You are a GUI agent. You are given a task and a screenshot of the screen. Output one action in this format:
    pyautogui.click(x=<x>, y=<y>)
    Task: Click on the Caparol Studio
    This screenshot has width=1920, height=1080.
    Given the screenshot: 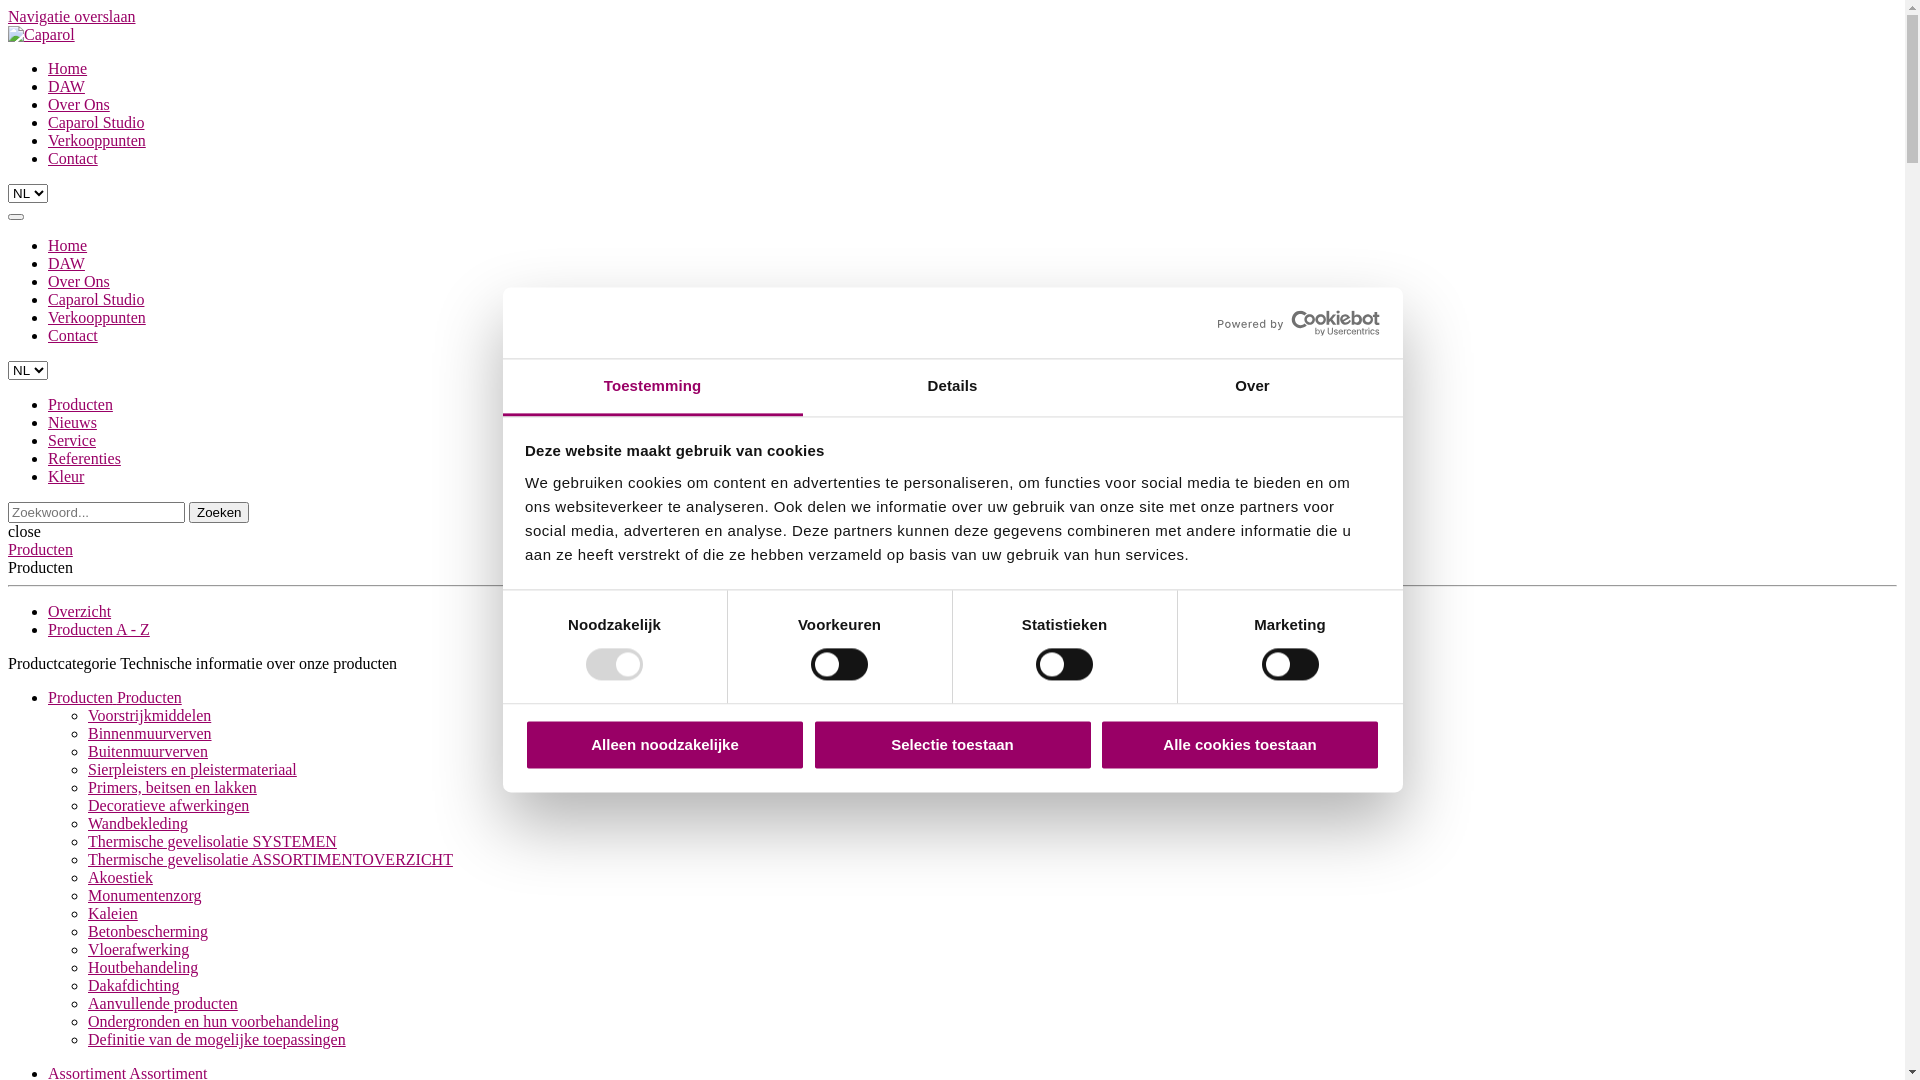 What is the action you would take?
    pyautogui.click(x=96, y=122)
    